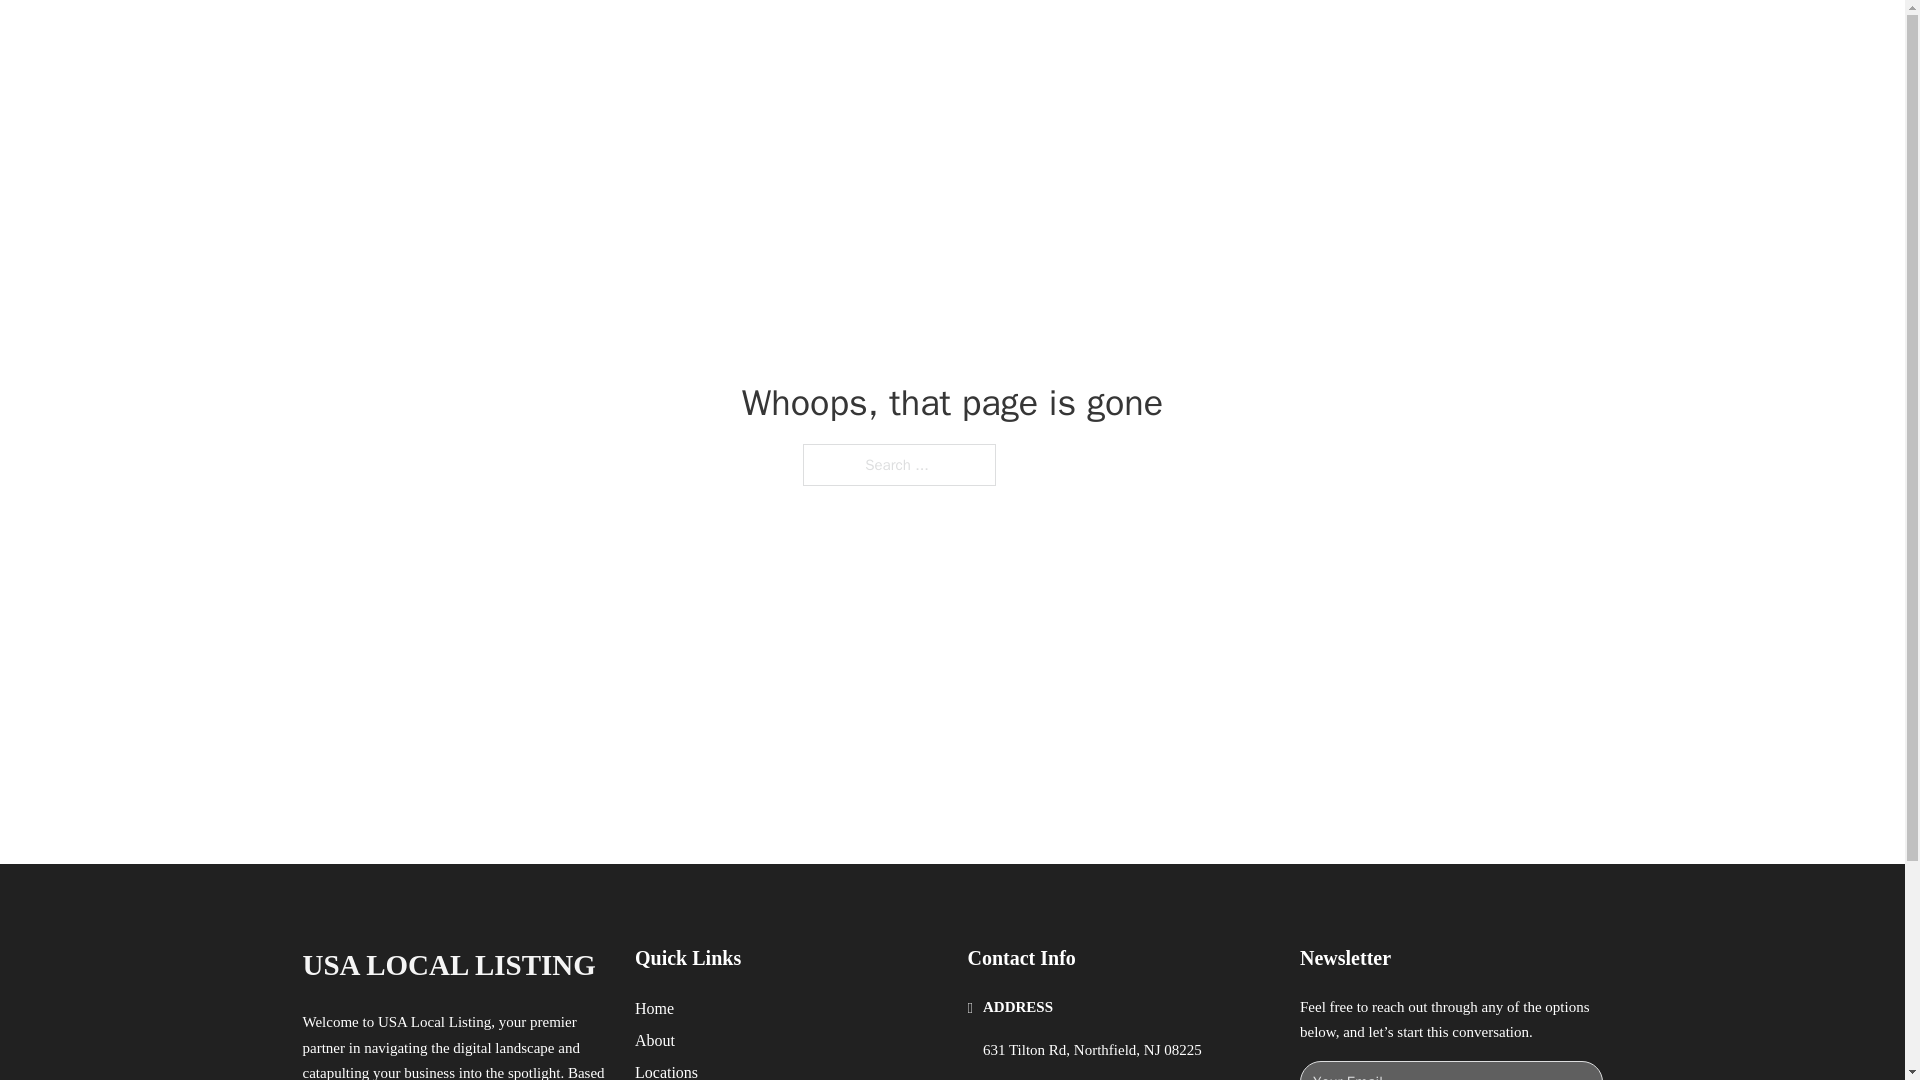 This screenshot has height=1080, width=1920. Describe the element at coordinates (539, 38) in the screenshot. I see `USA LOCAL LISTING` at that location.